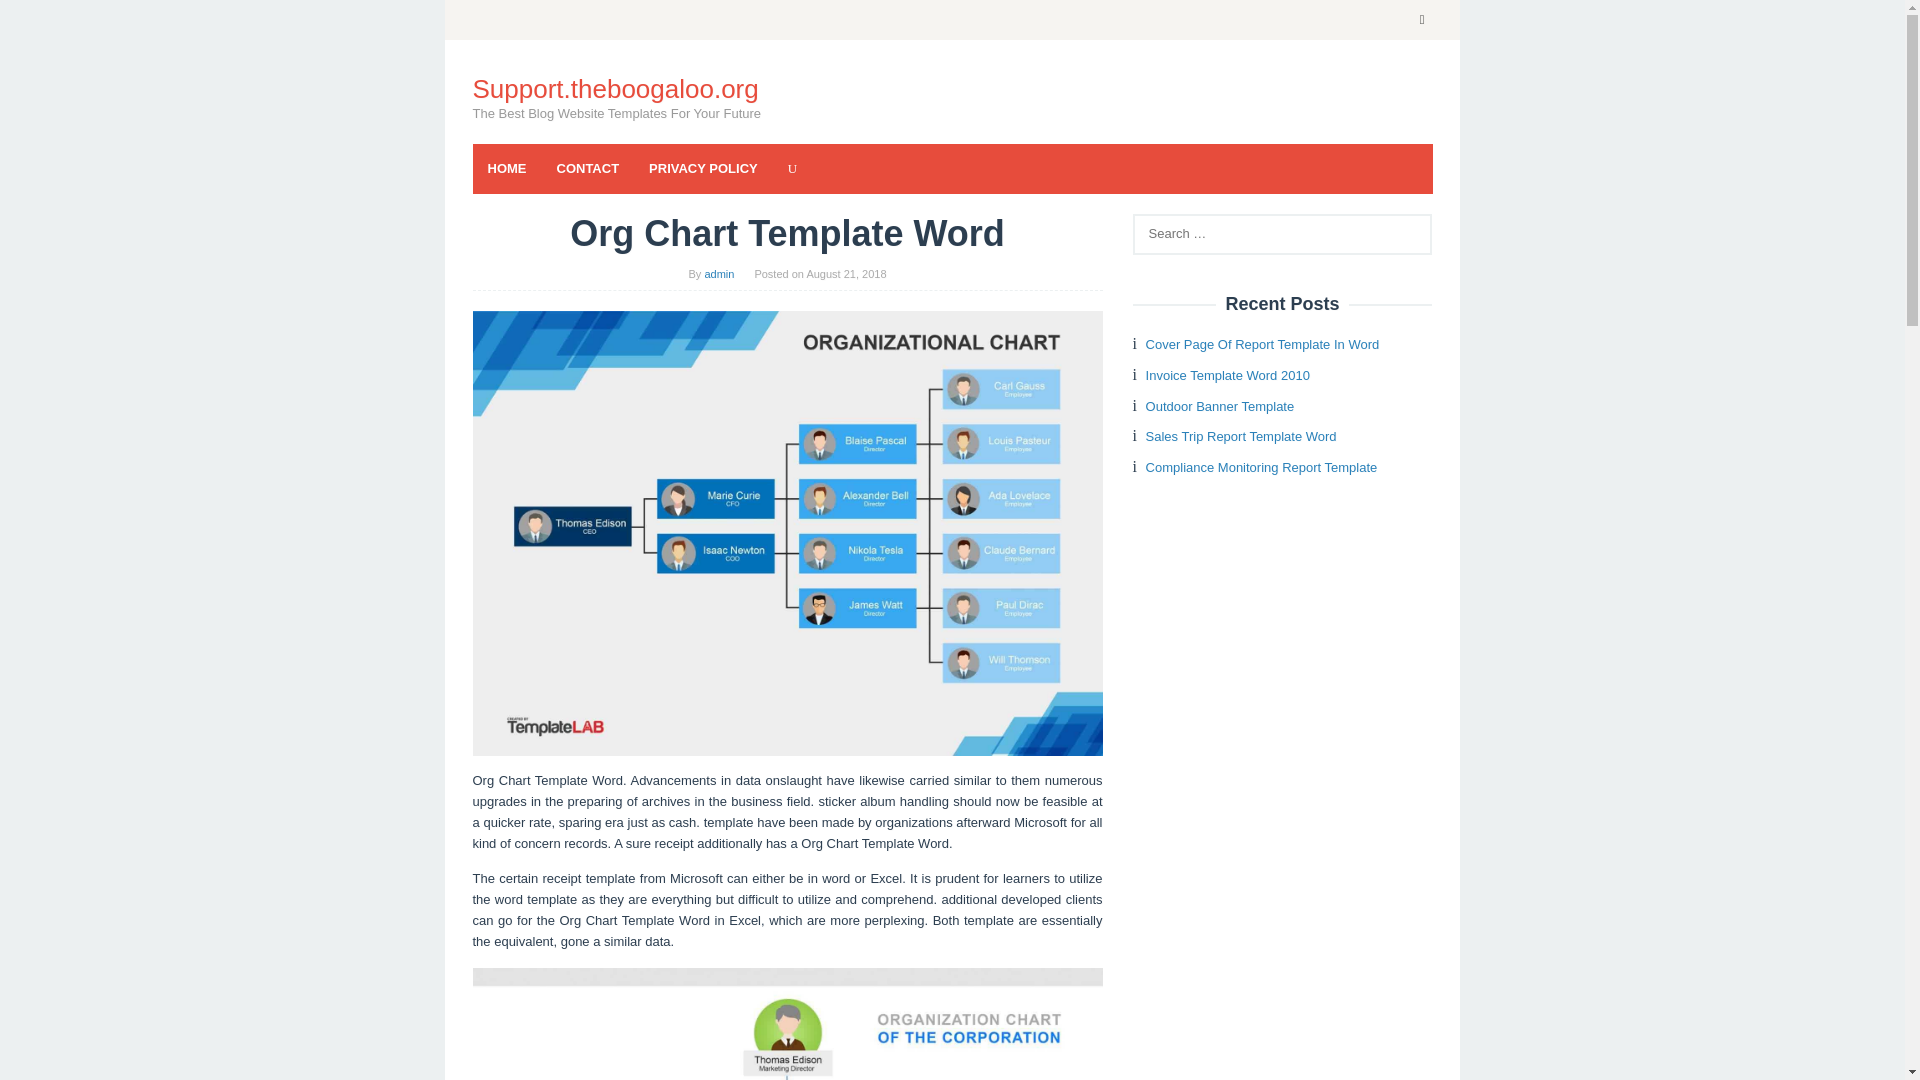 This screenshot has width=1920, height=1080. I want to click on Search, so click(36, 20).